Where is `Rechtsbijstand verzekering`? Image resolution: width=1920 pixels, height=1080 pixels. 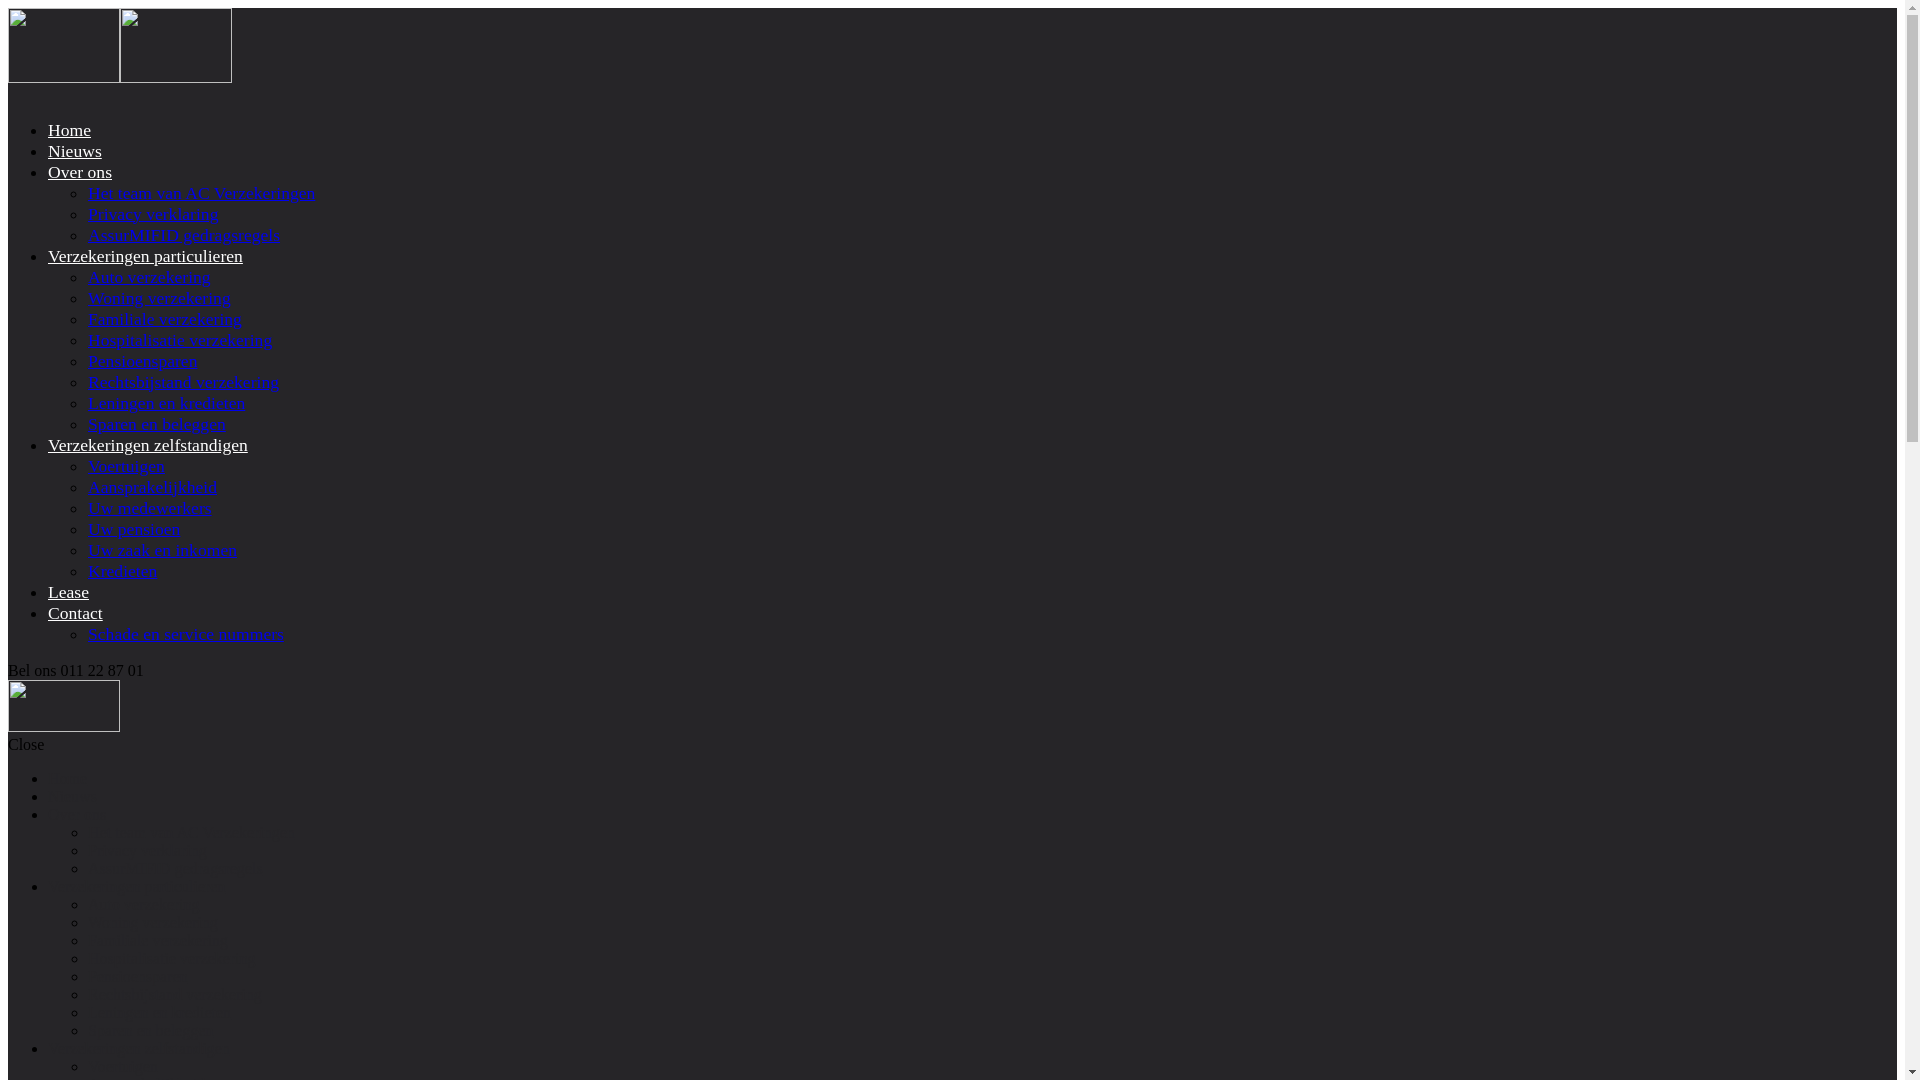 Rechtsbijstand verzekering is located at coordinates (184, 382).